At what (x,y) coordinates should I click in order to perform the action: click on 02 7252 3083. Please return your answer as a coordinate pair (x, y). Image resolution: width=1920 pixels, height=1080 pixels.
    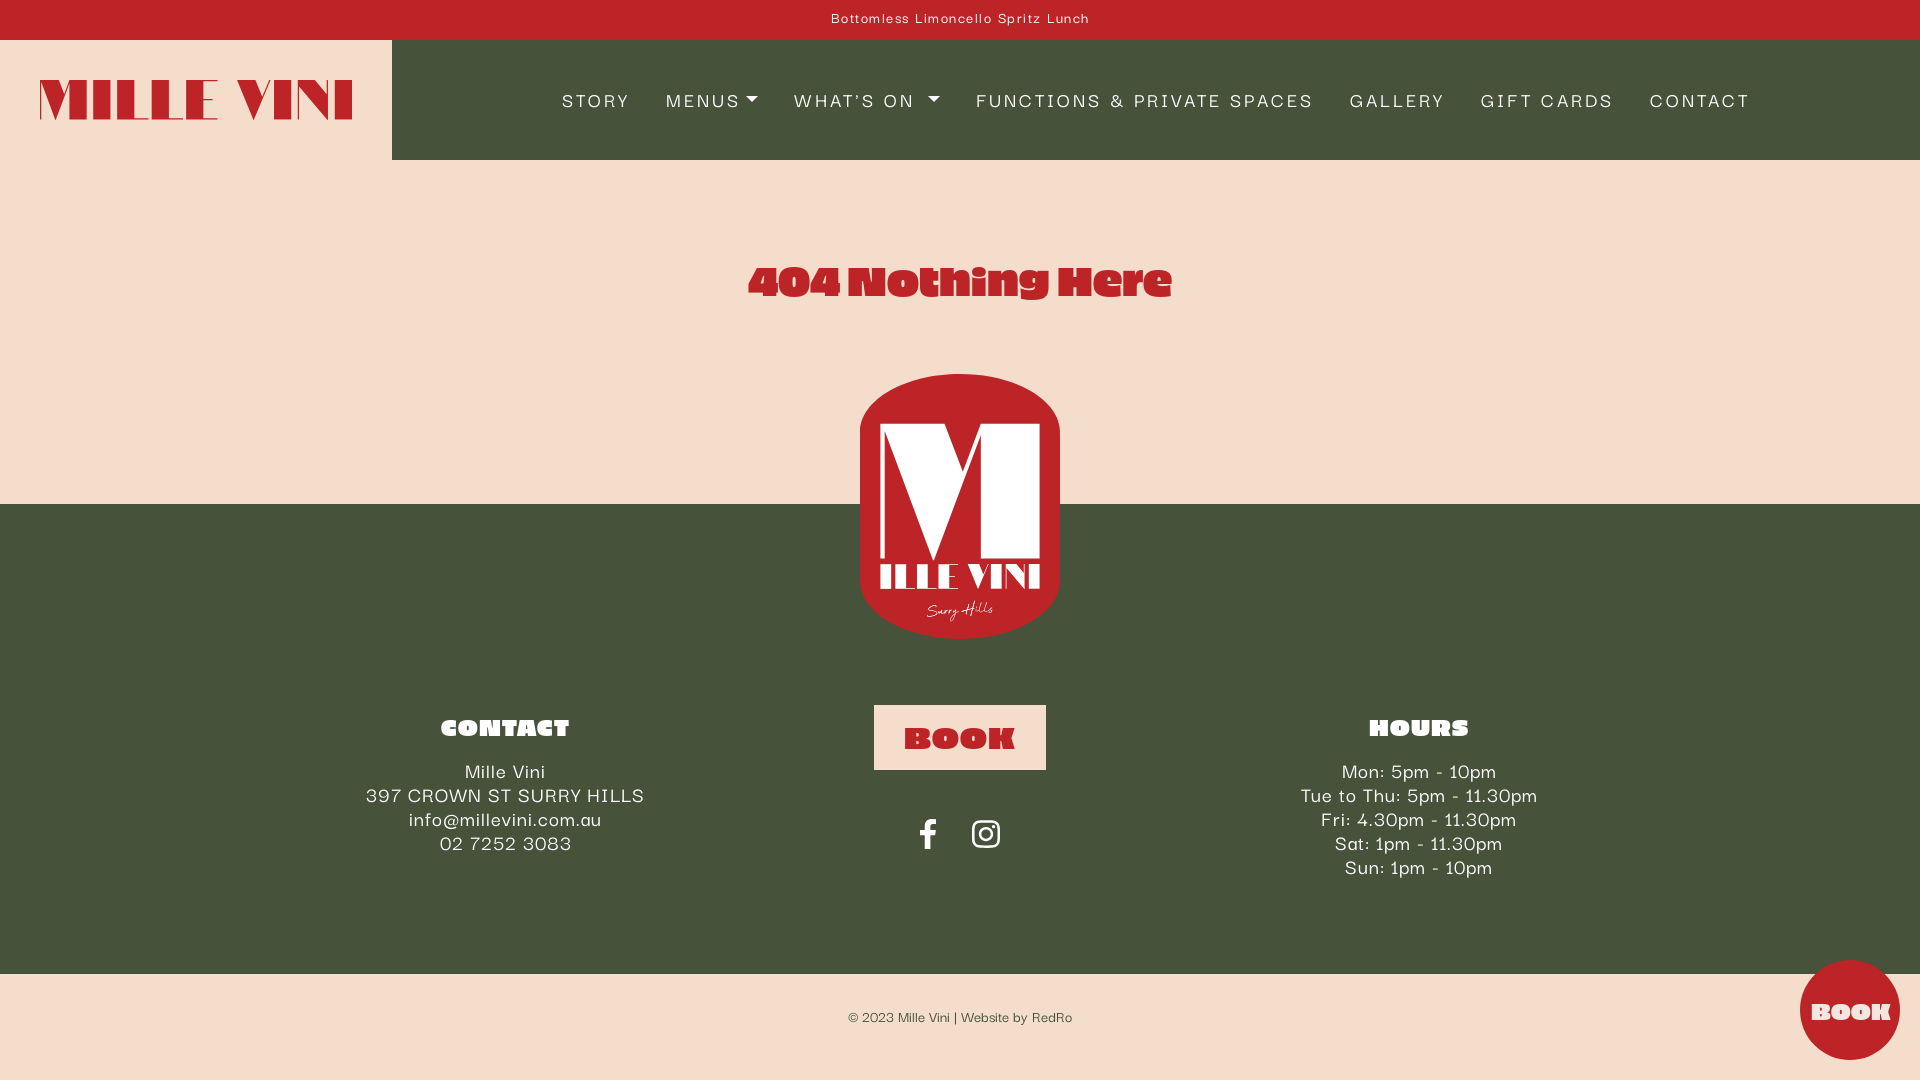
    Looking at the image, I should click on (506, 842).